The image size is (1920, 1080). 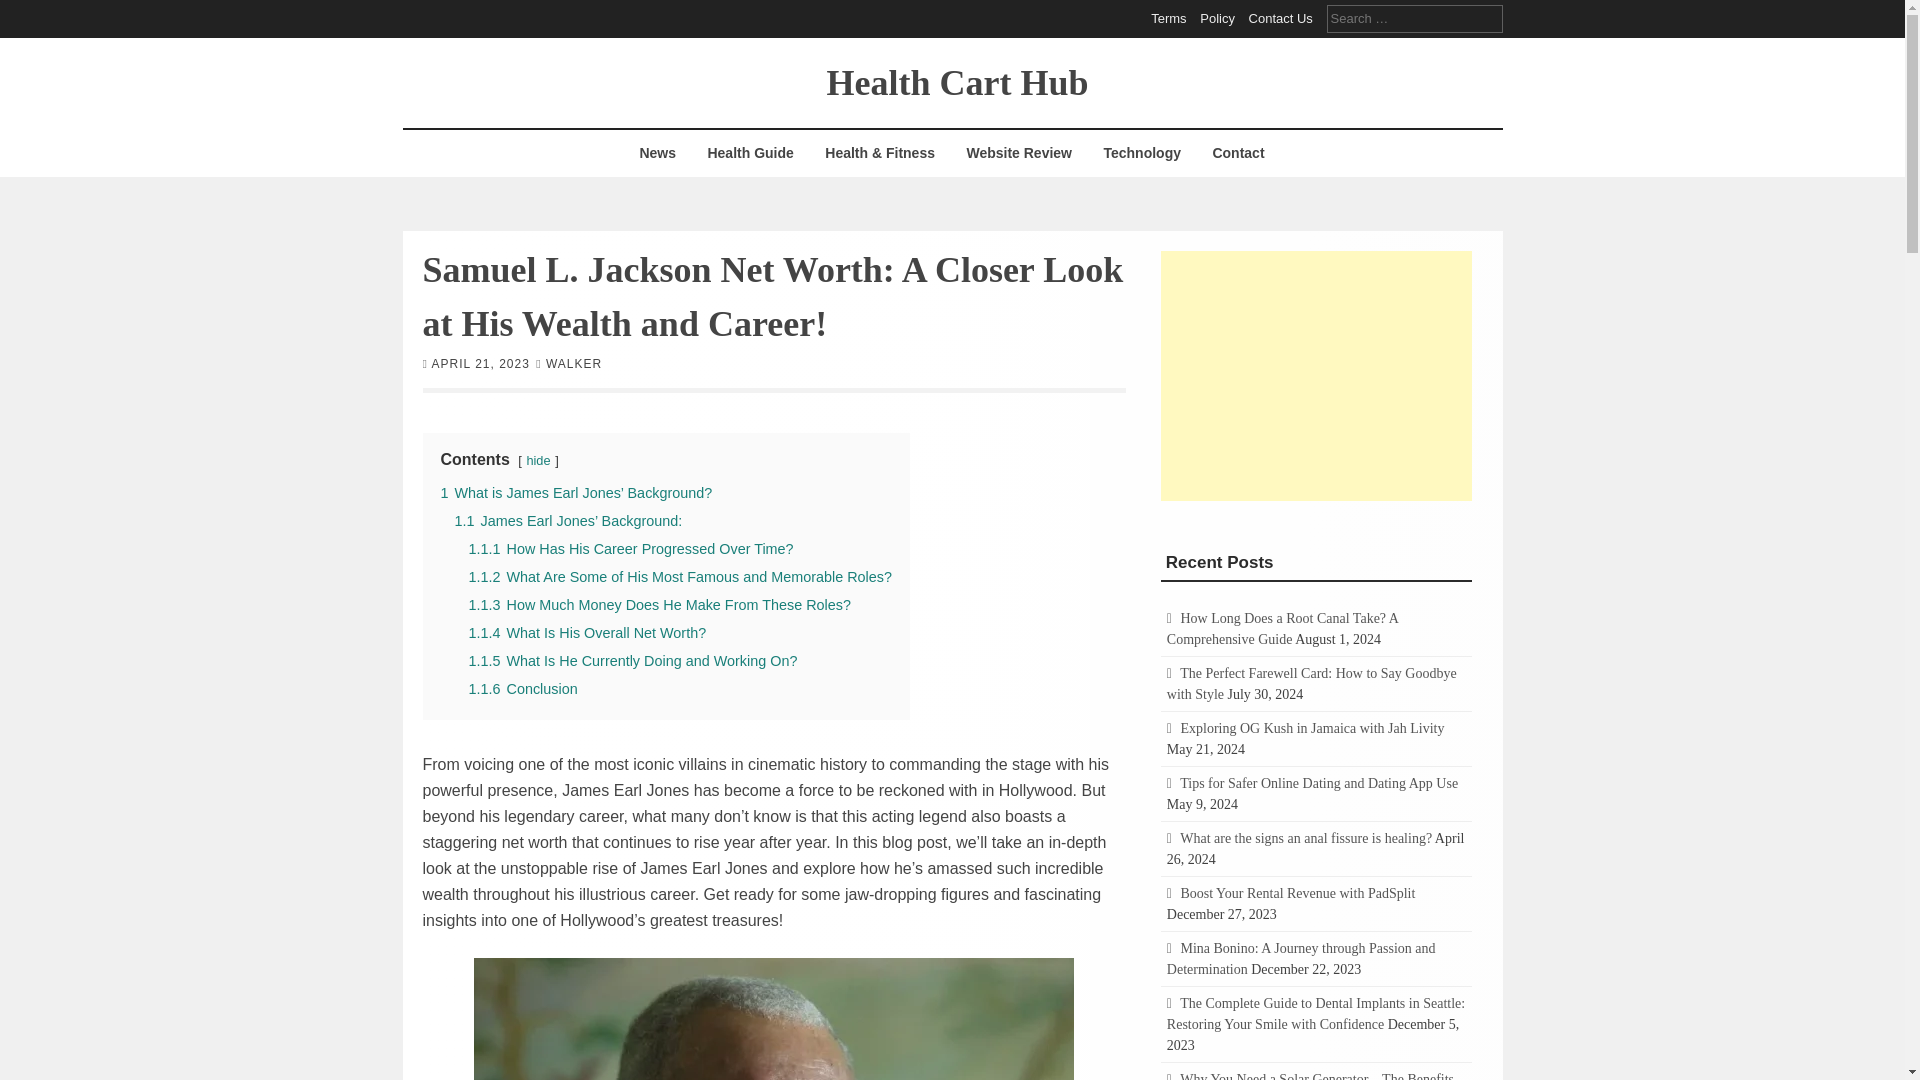 I want to click on 1.1.5 What Is He Currently Doing and Working On?, so click(x=632, y=660).